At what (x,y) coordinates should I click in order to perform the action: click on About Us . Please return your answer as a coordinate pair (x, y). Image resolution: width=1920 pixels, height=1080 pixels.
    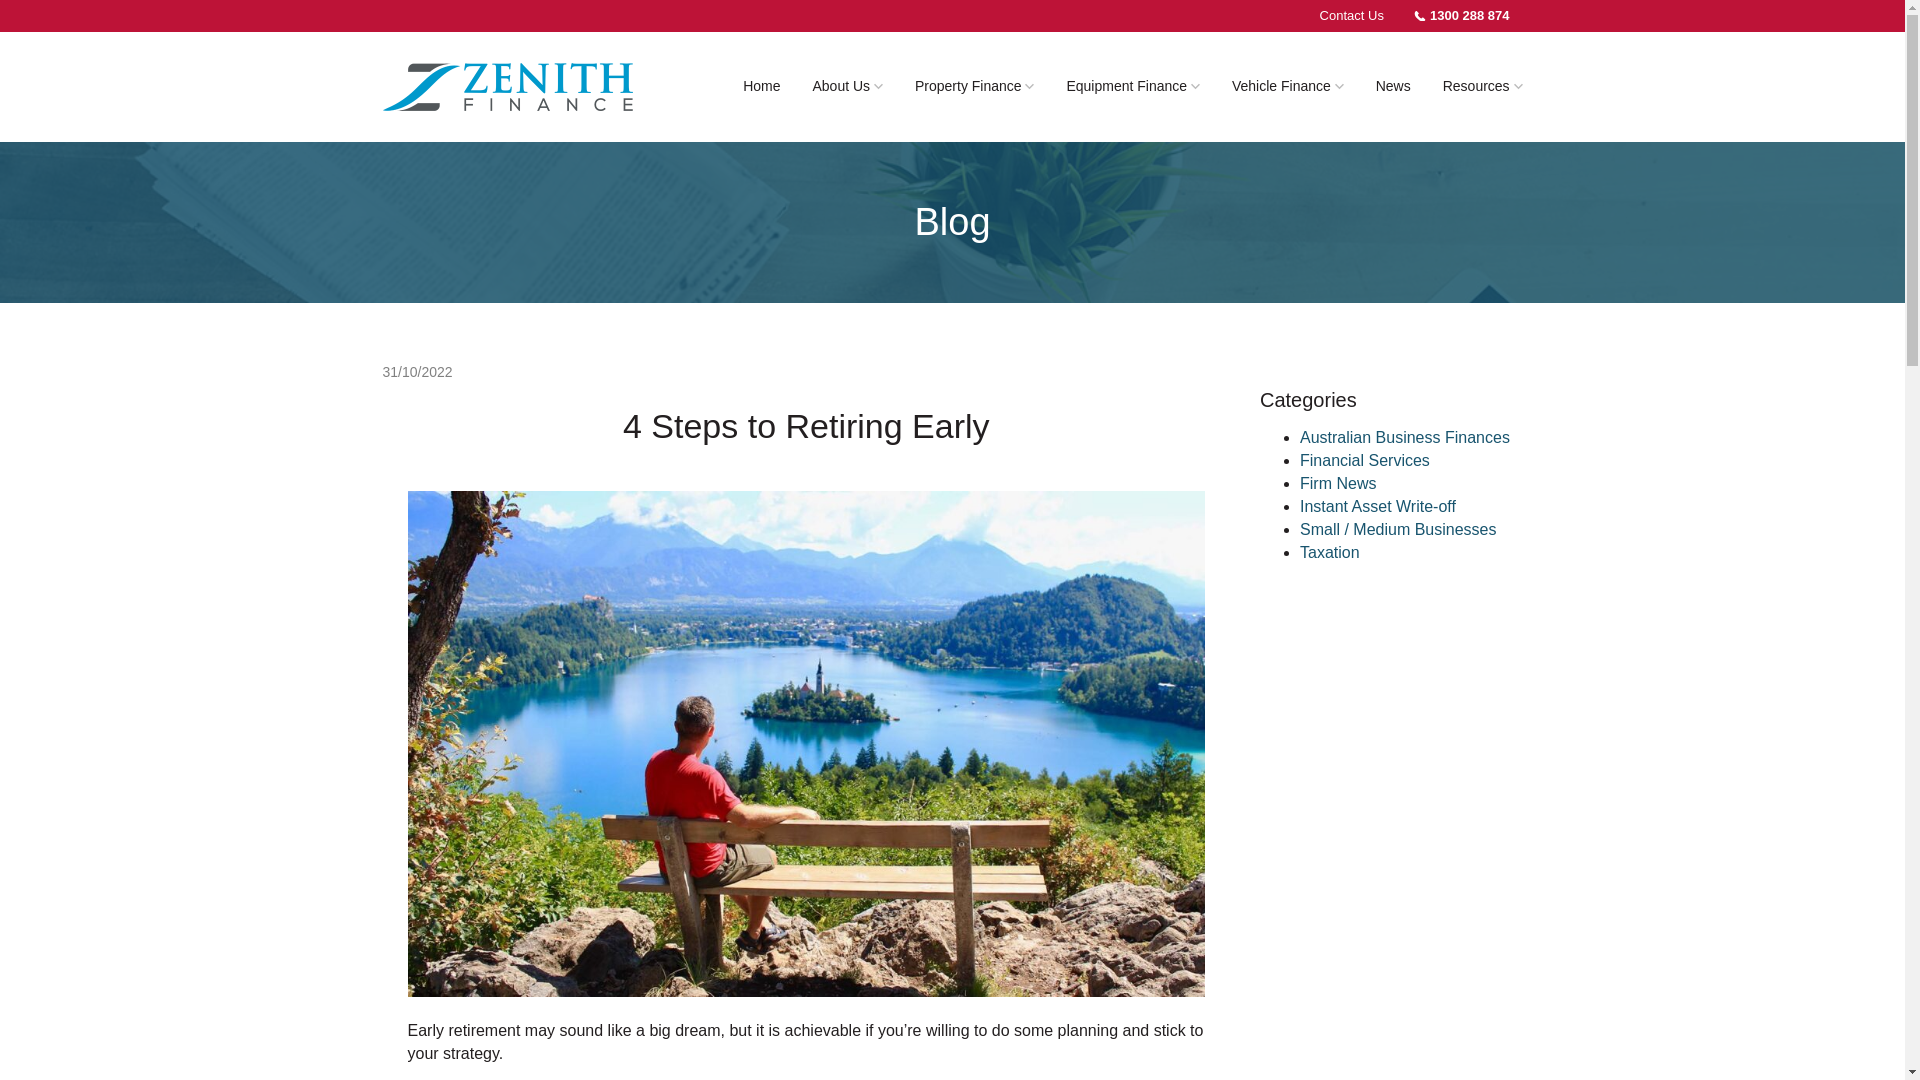
    Looking at the image, I should click on (847, 86).